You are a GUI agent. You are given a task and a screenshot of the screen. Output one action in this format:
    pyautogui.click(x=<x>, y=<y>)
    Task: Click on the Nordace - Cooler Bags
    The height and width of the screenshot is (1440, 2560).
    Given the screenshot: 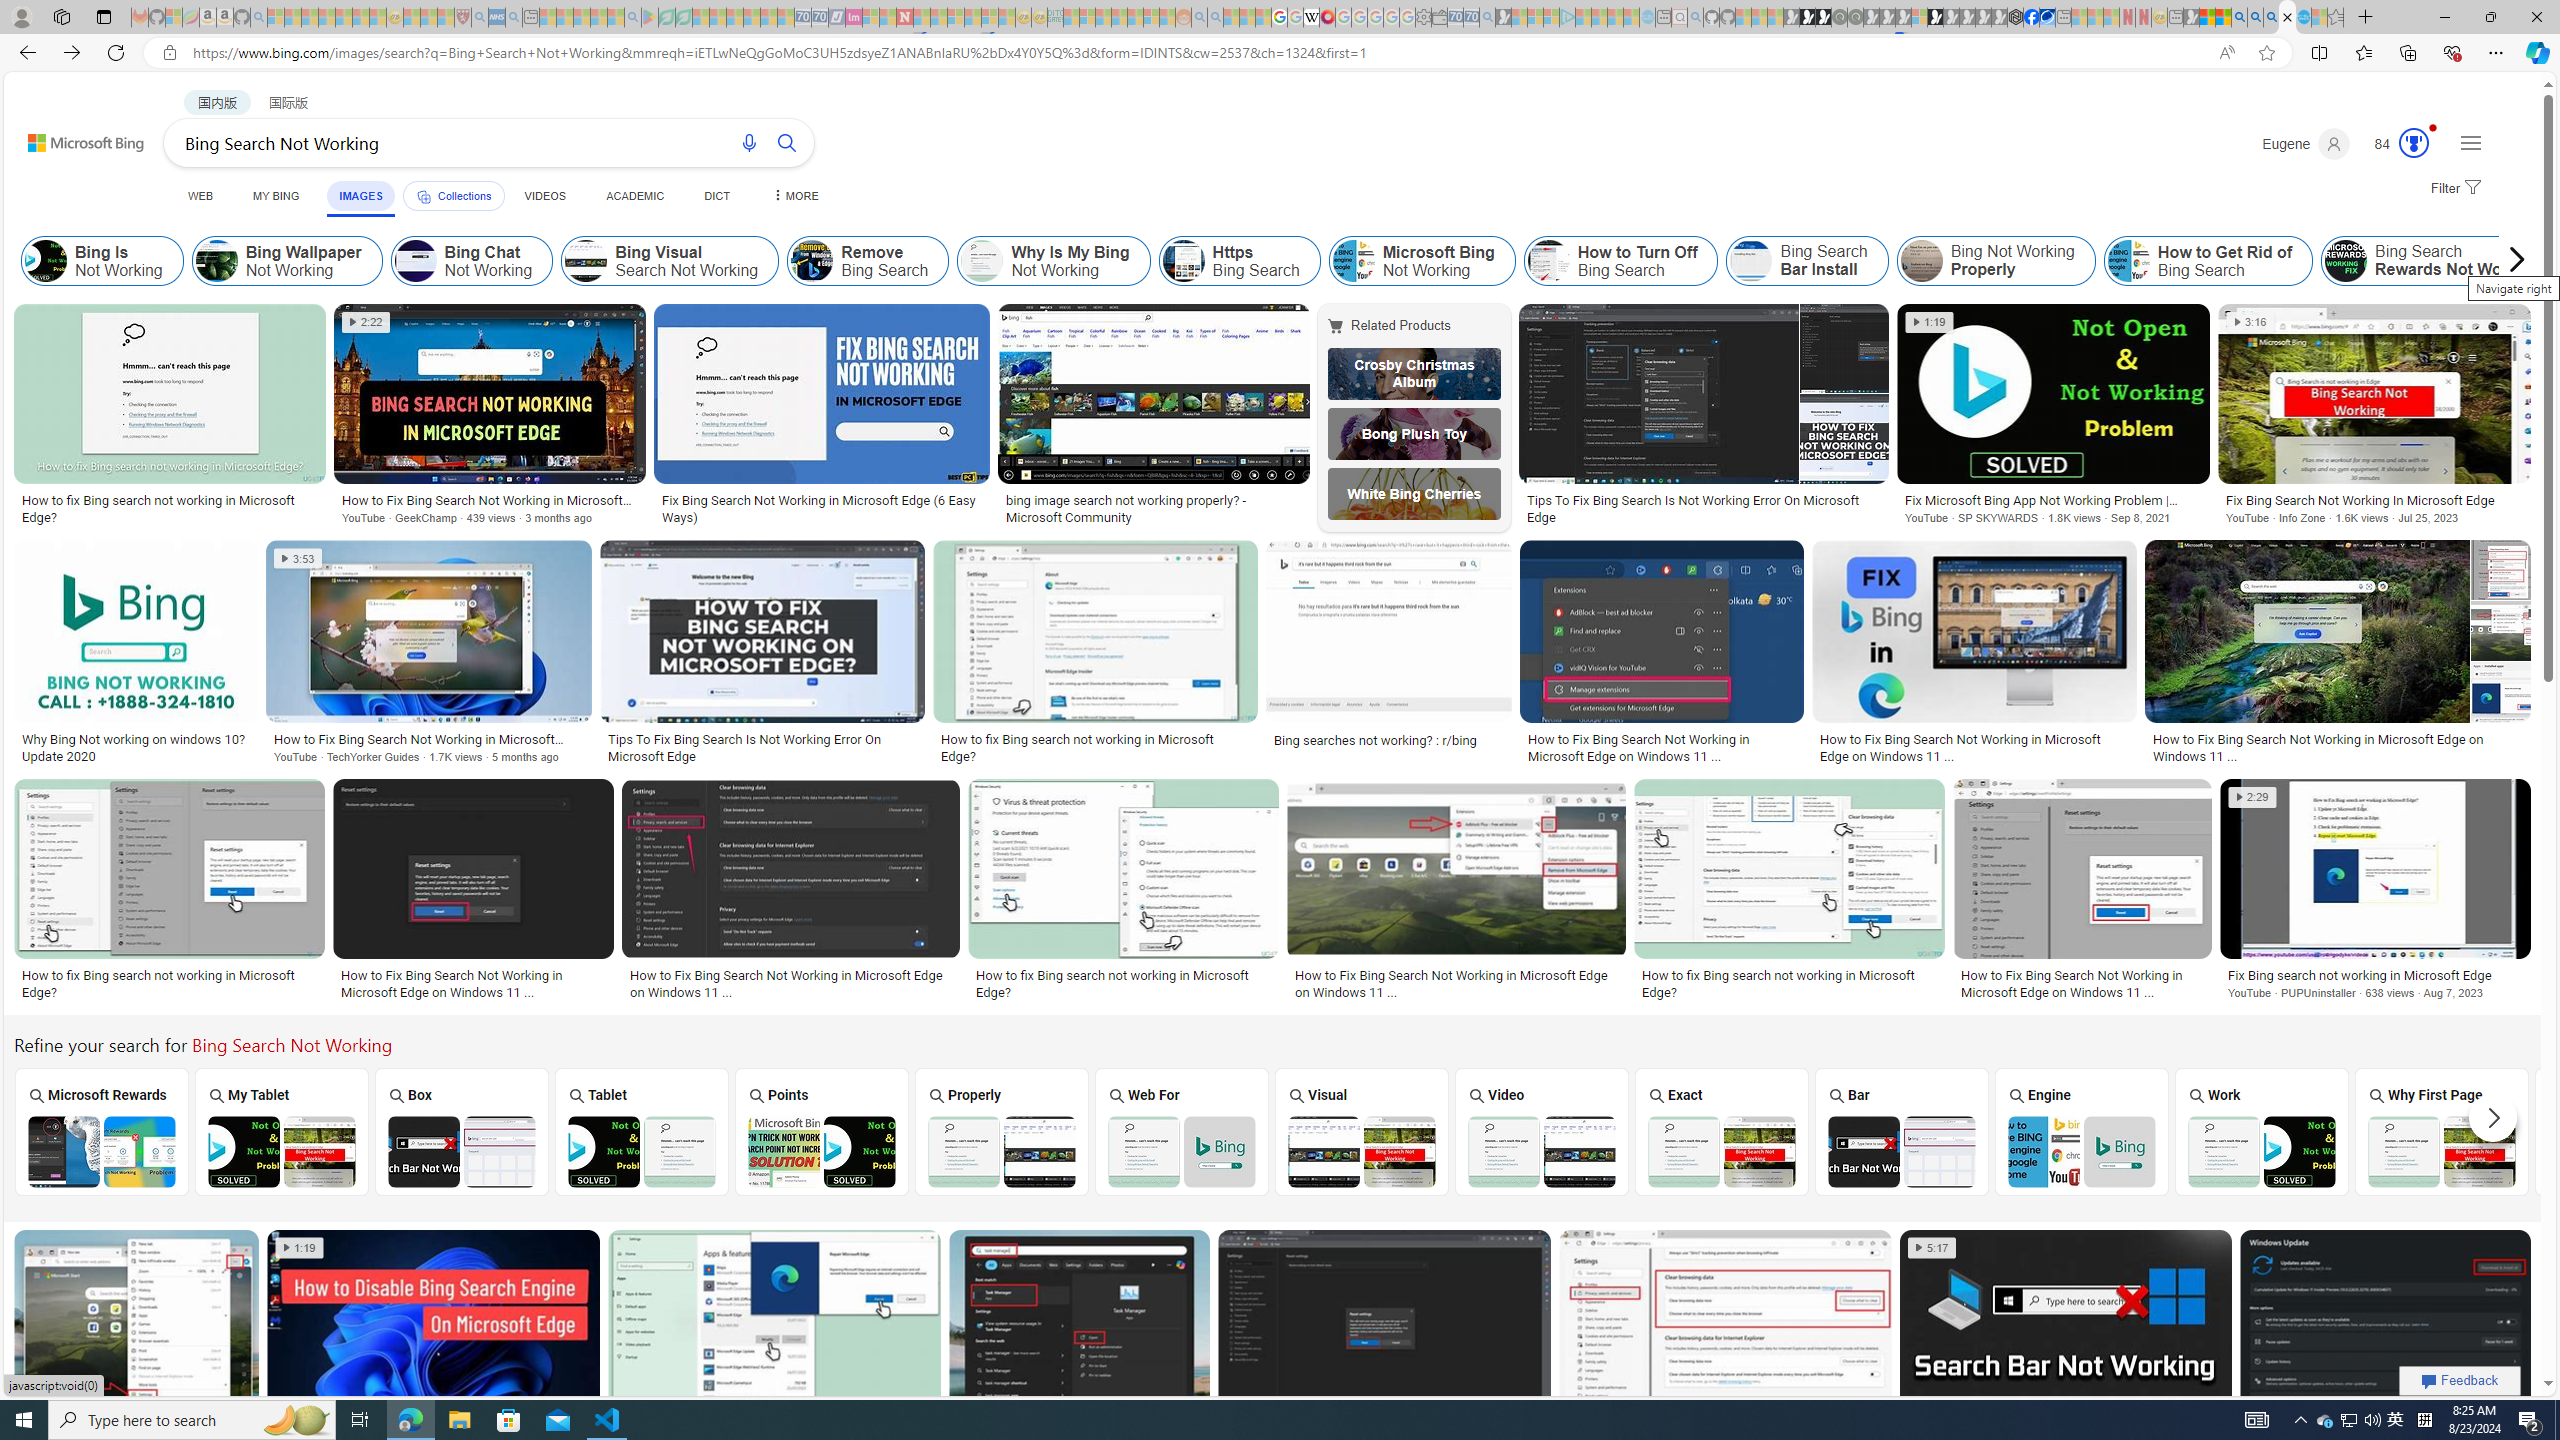 What is the action you would take?
    pyautogui.click(x=2016, y=17)
    